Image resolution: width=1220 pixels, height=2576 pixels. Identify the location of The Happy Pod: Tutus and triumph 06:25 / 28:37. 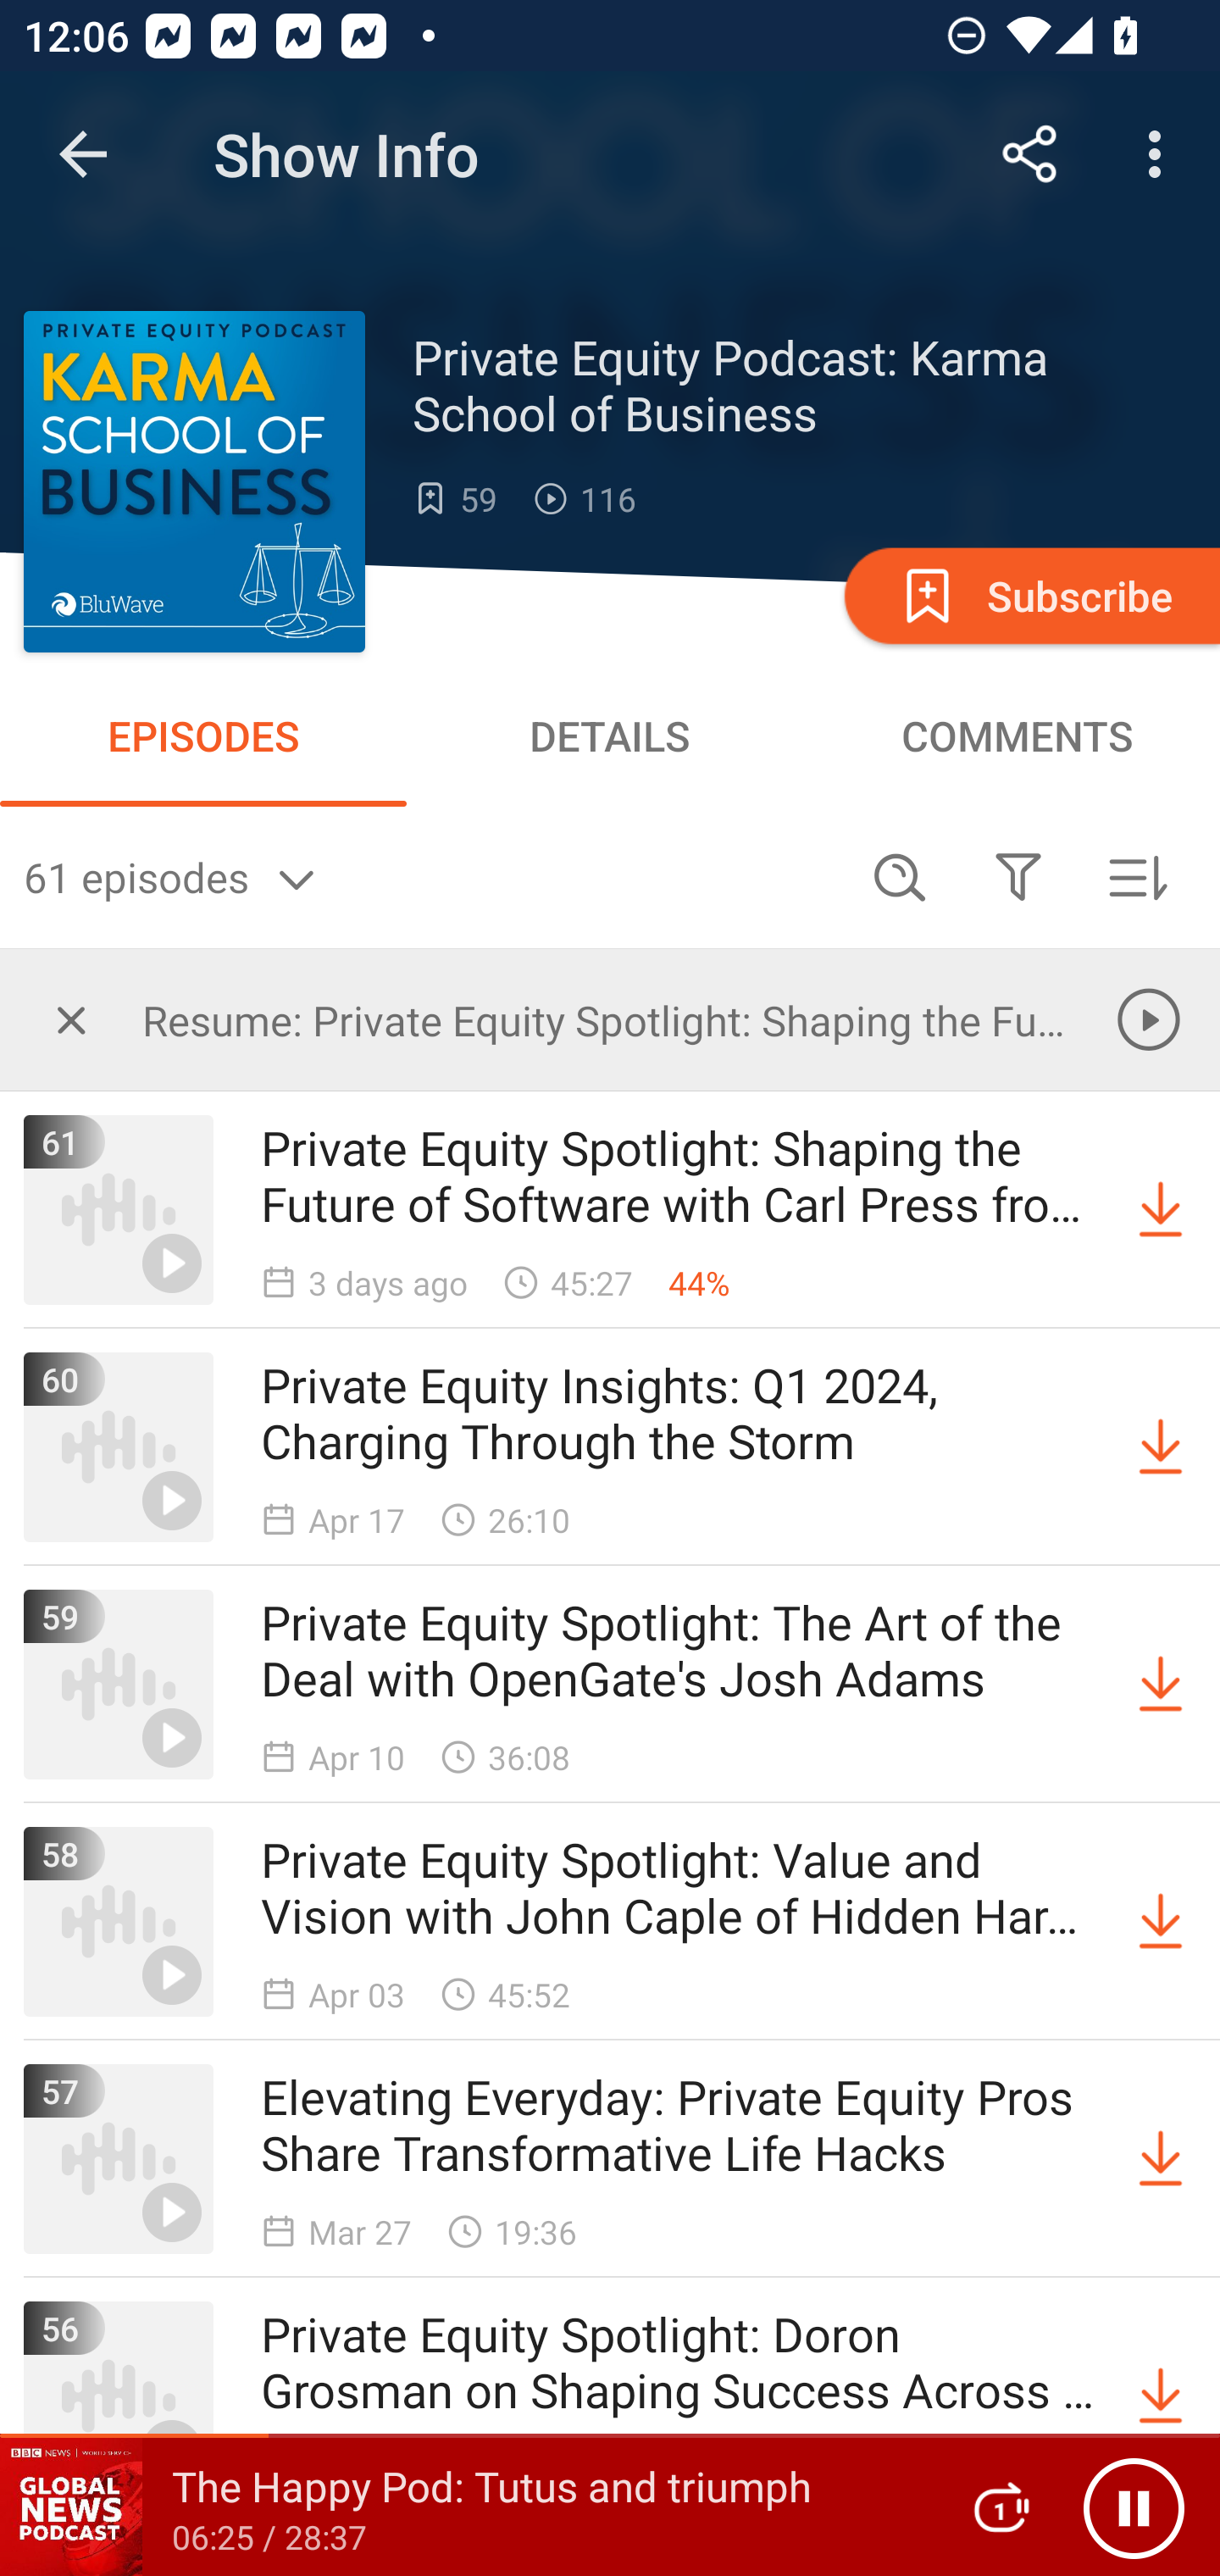
(464, 2507).